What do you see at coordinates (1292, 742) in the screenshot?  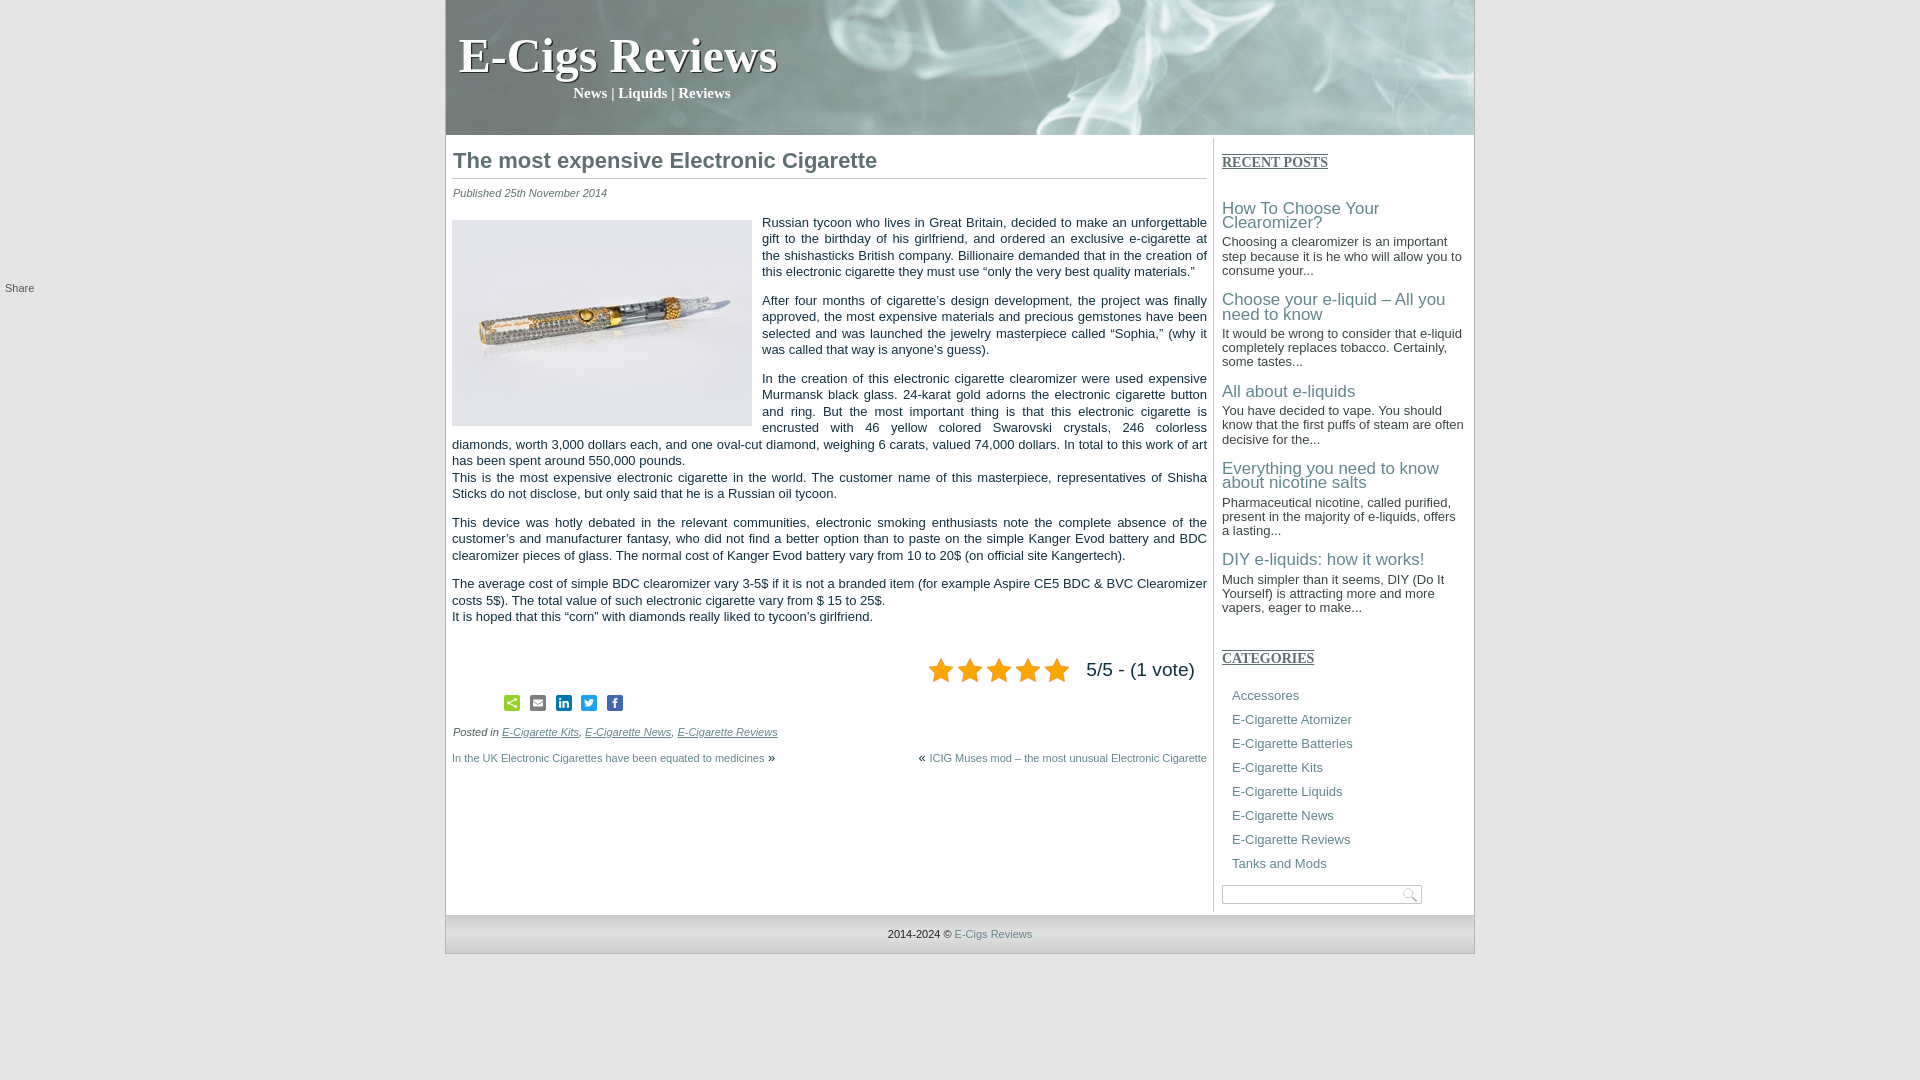 I see `E-Cigarette Batteries` at bounding box center [1292, 742].